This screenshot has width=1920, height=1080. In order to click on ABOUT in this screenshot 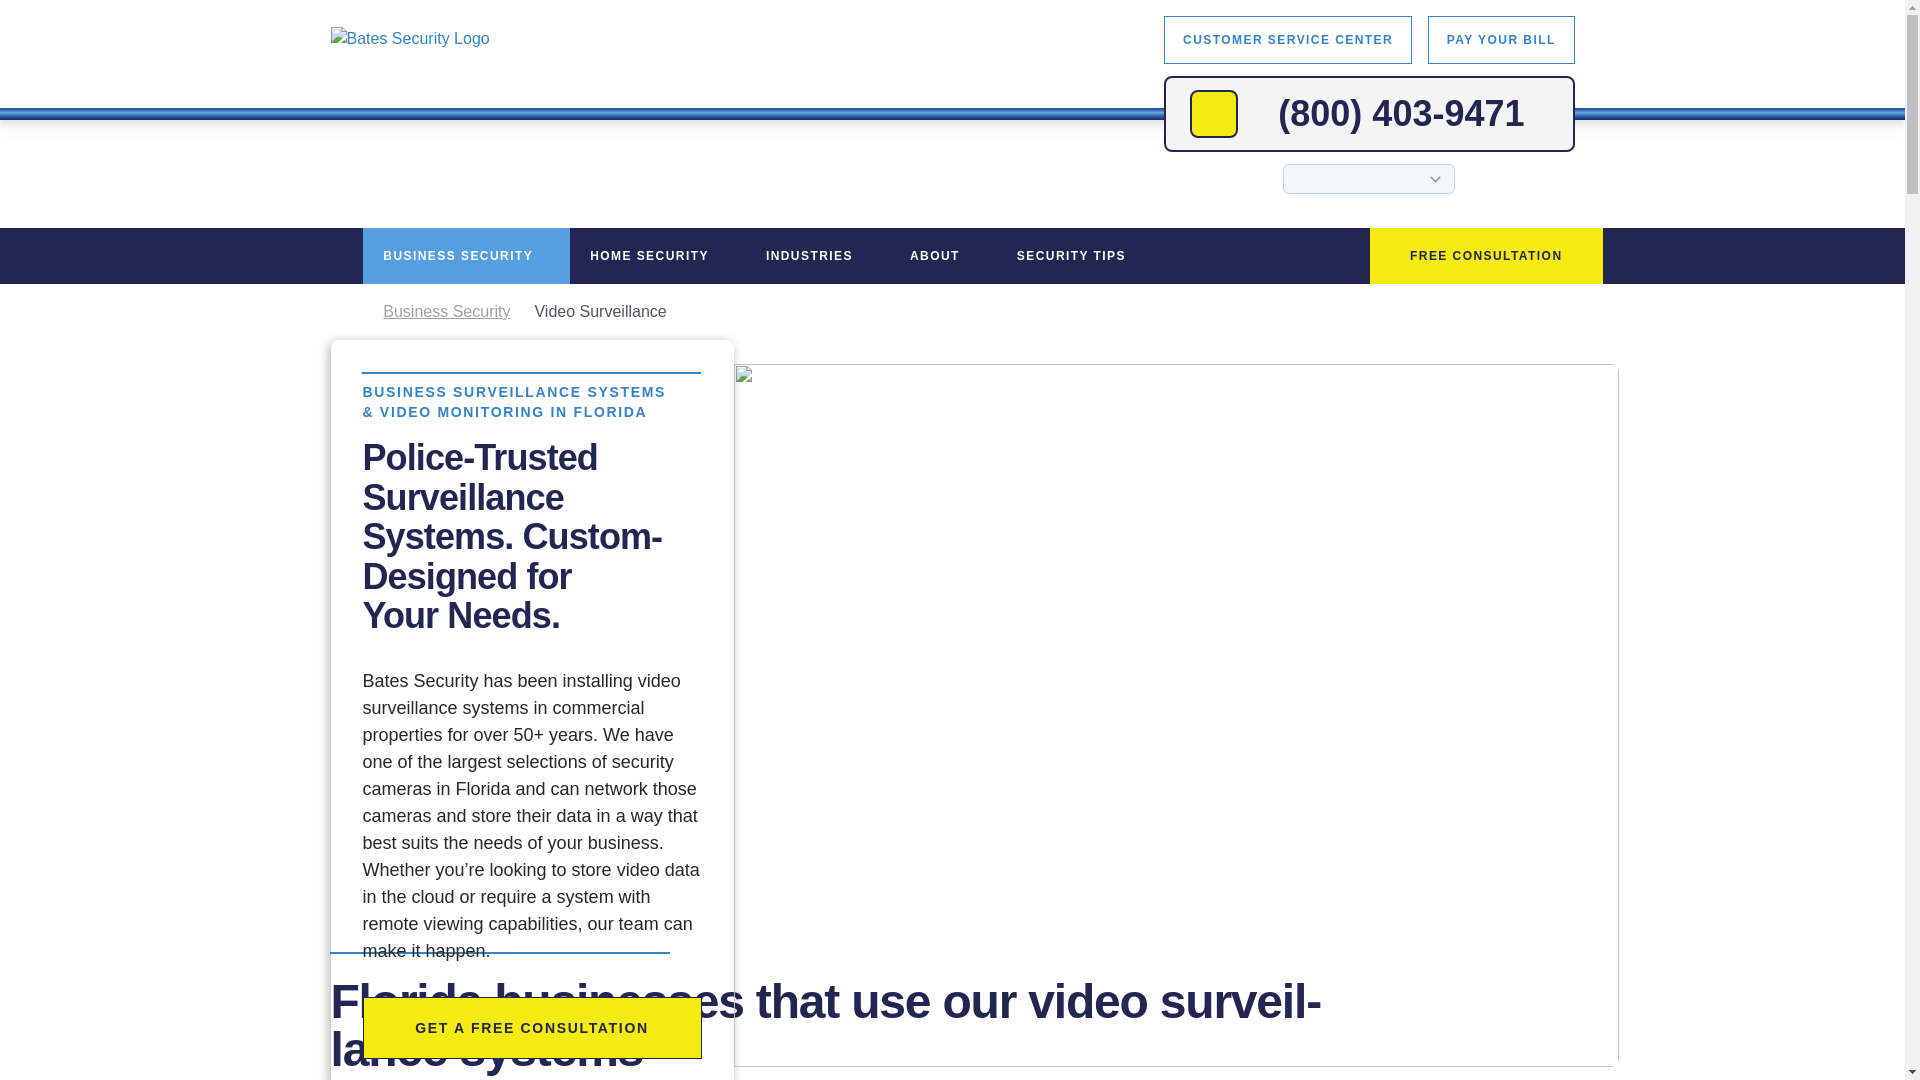, I will do `click(943, 256)`.